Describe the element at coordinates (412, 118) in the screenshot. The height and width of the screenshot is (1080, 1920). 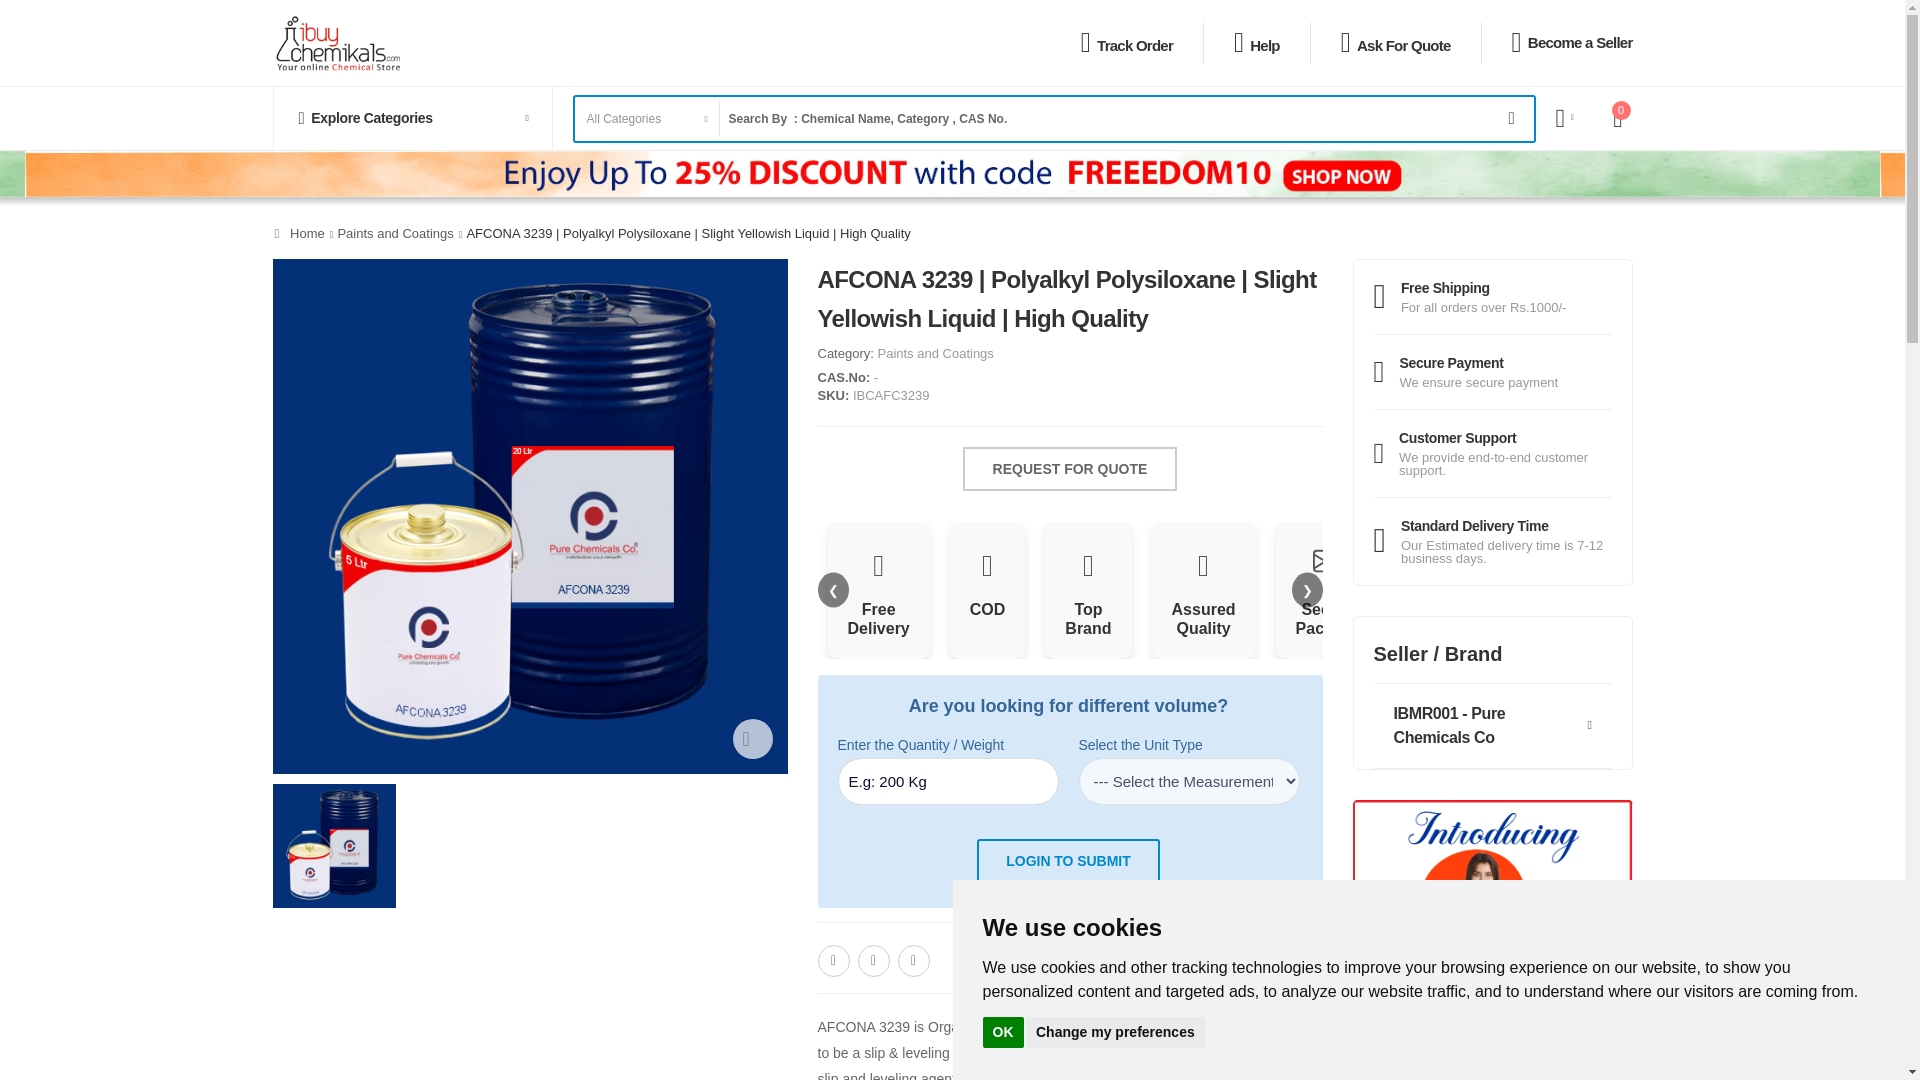
I see `Explore Categories` at that location.